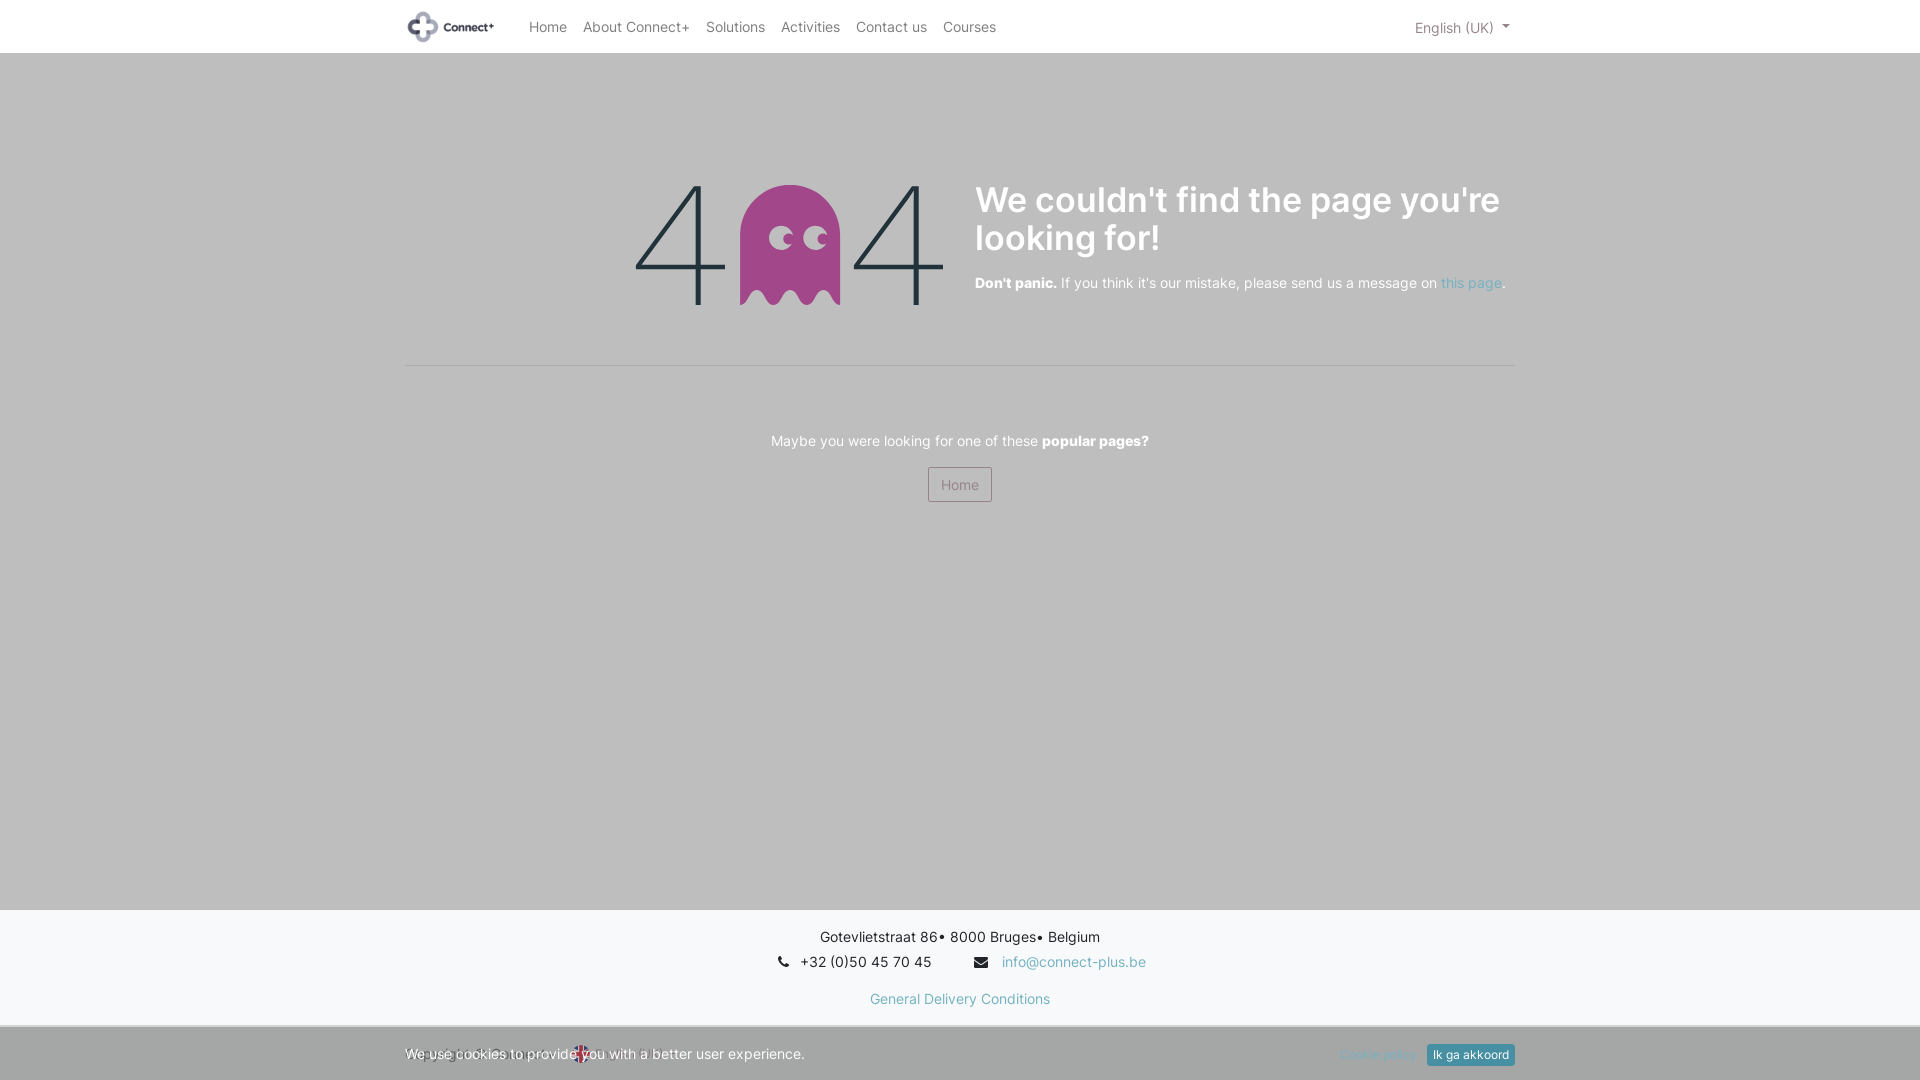 This screenshot has width=1920, height=1080. Describe the element at coordinates (960, 484) in the screenshot. I see `Home` at that location.